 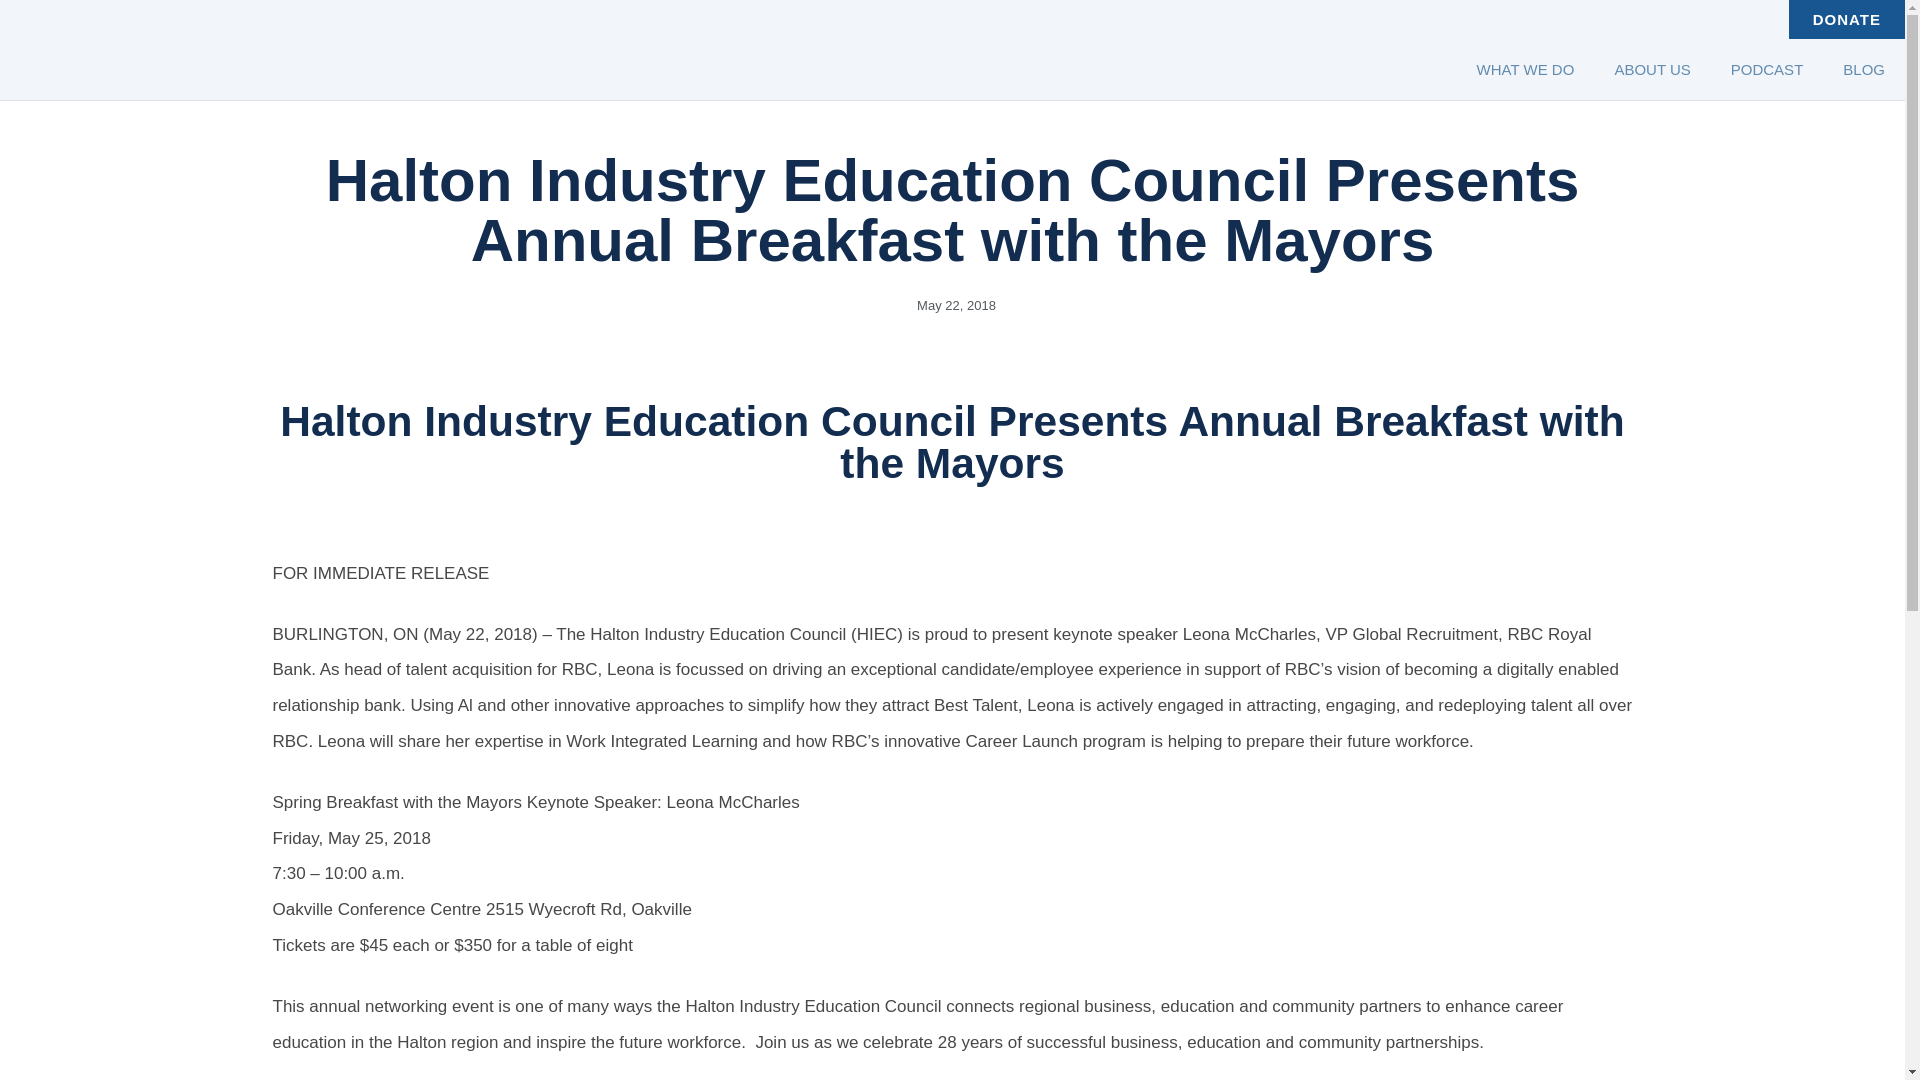 I want to click on PODCAST, so click(x=1767, y=70).